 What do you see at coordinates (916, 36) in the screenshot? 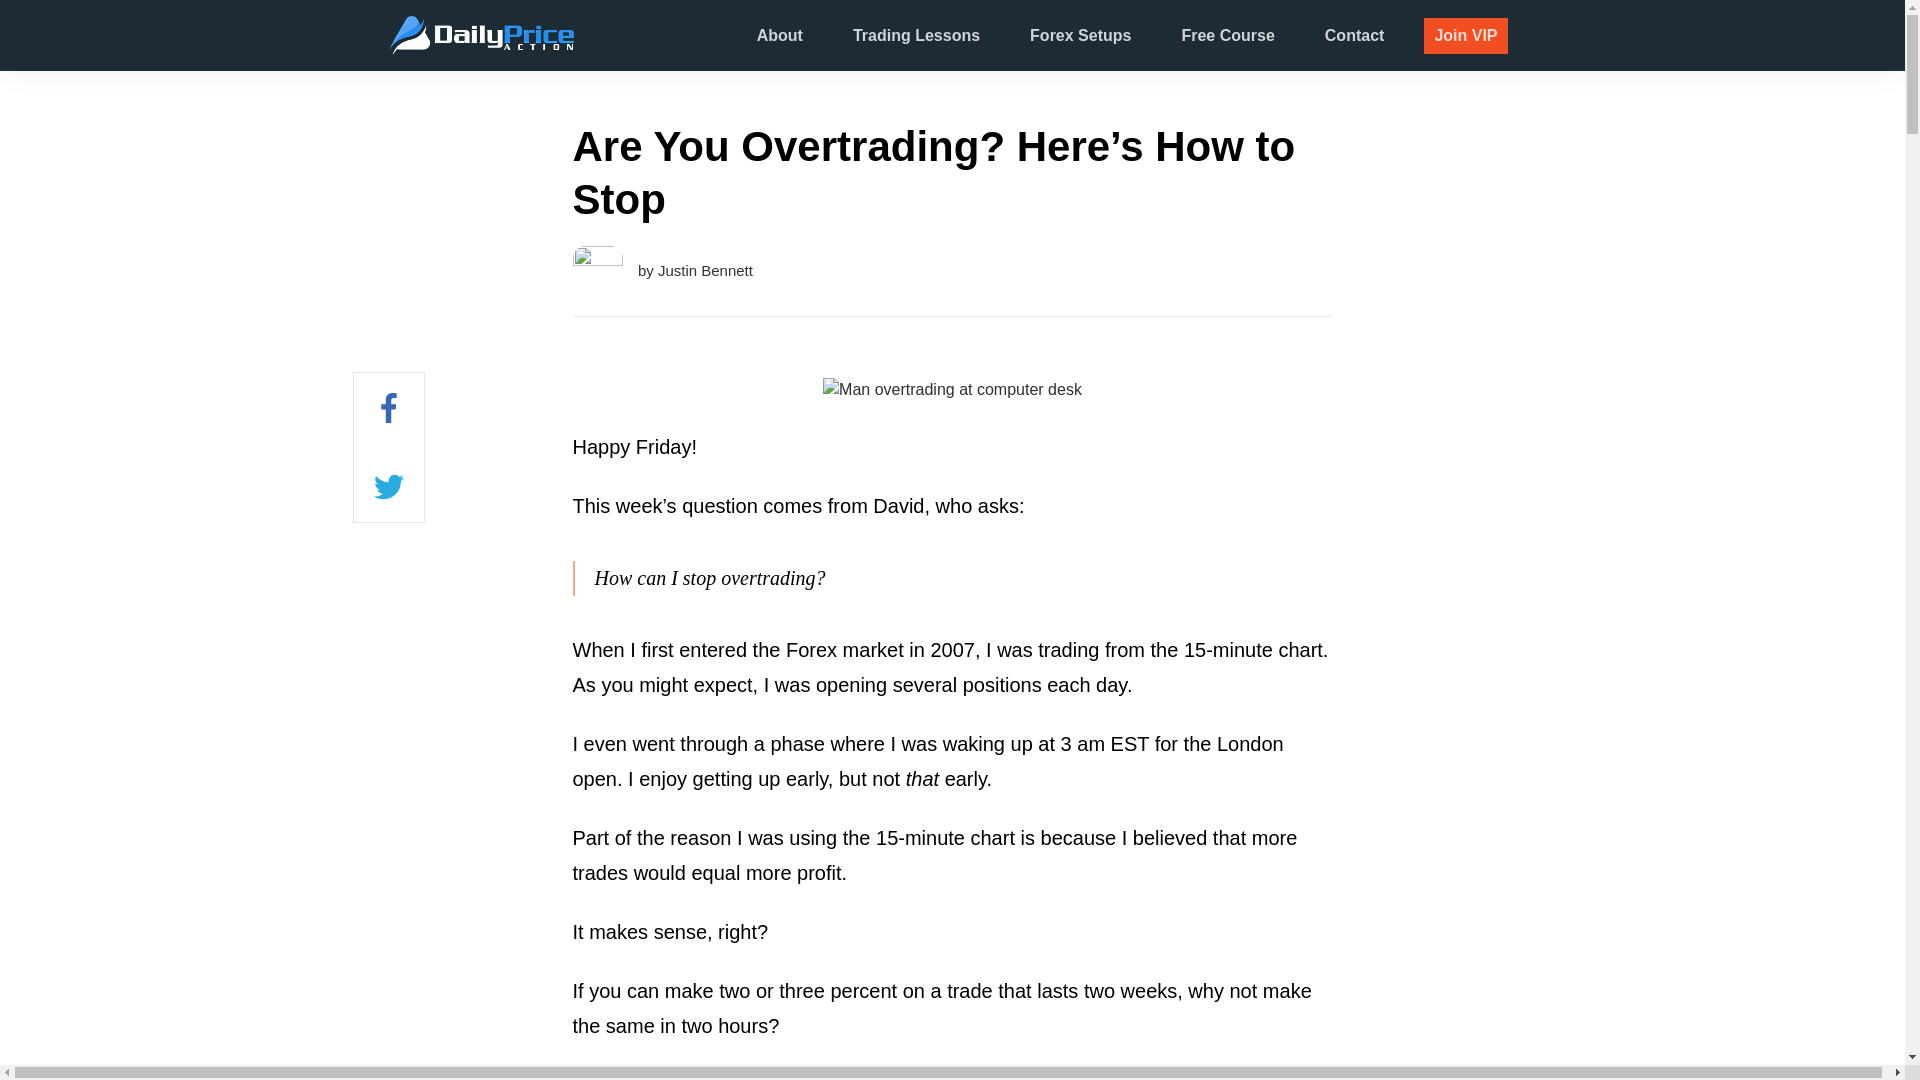
I see `Trading Lessons` at bounding box center [916, 36].